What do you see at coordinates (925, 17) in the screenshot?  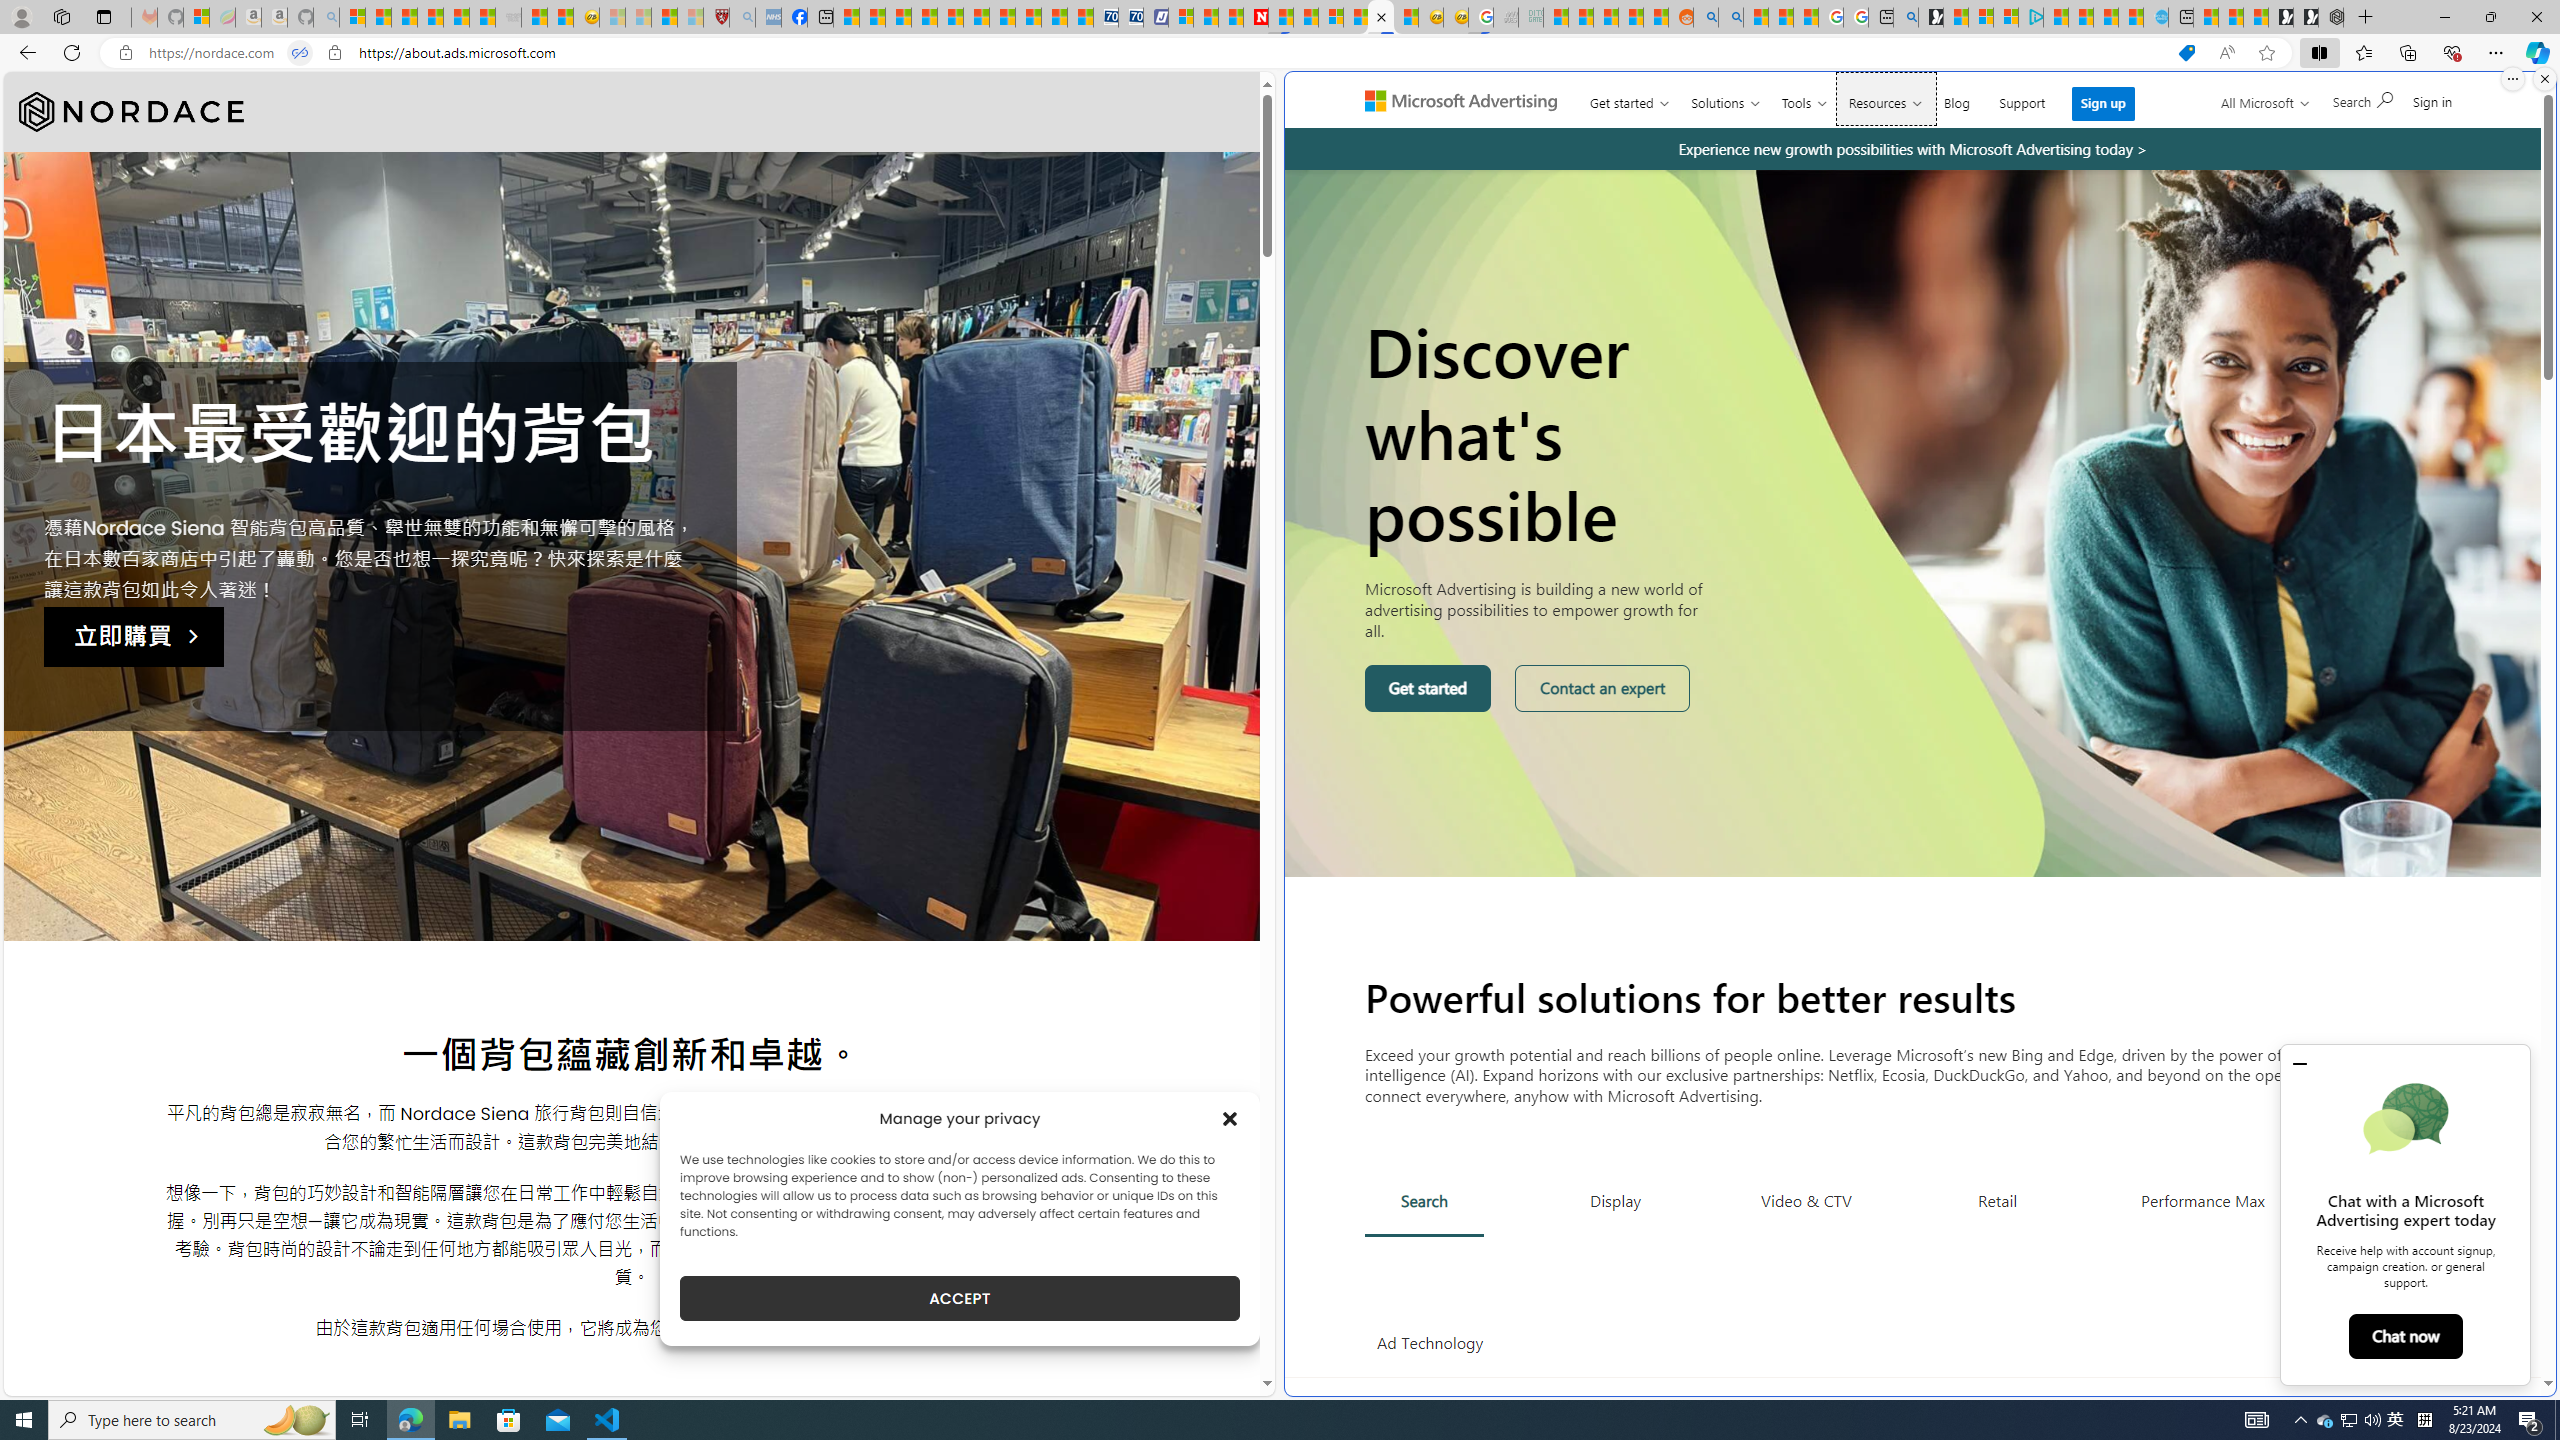 I see `Climate Damage Becomes Too Severe To Reverse` at bounding box center [925, 17].